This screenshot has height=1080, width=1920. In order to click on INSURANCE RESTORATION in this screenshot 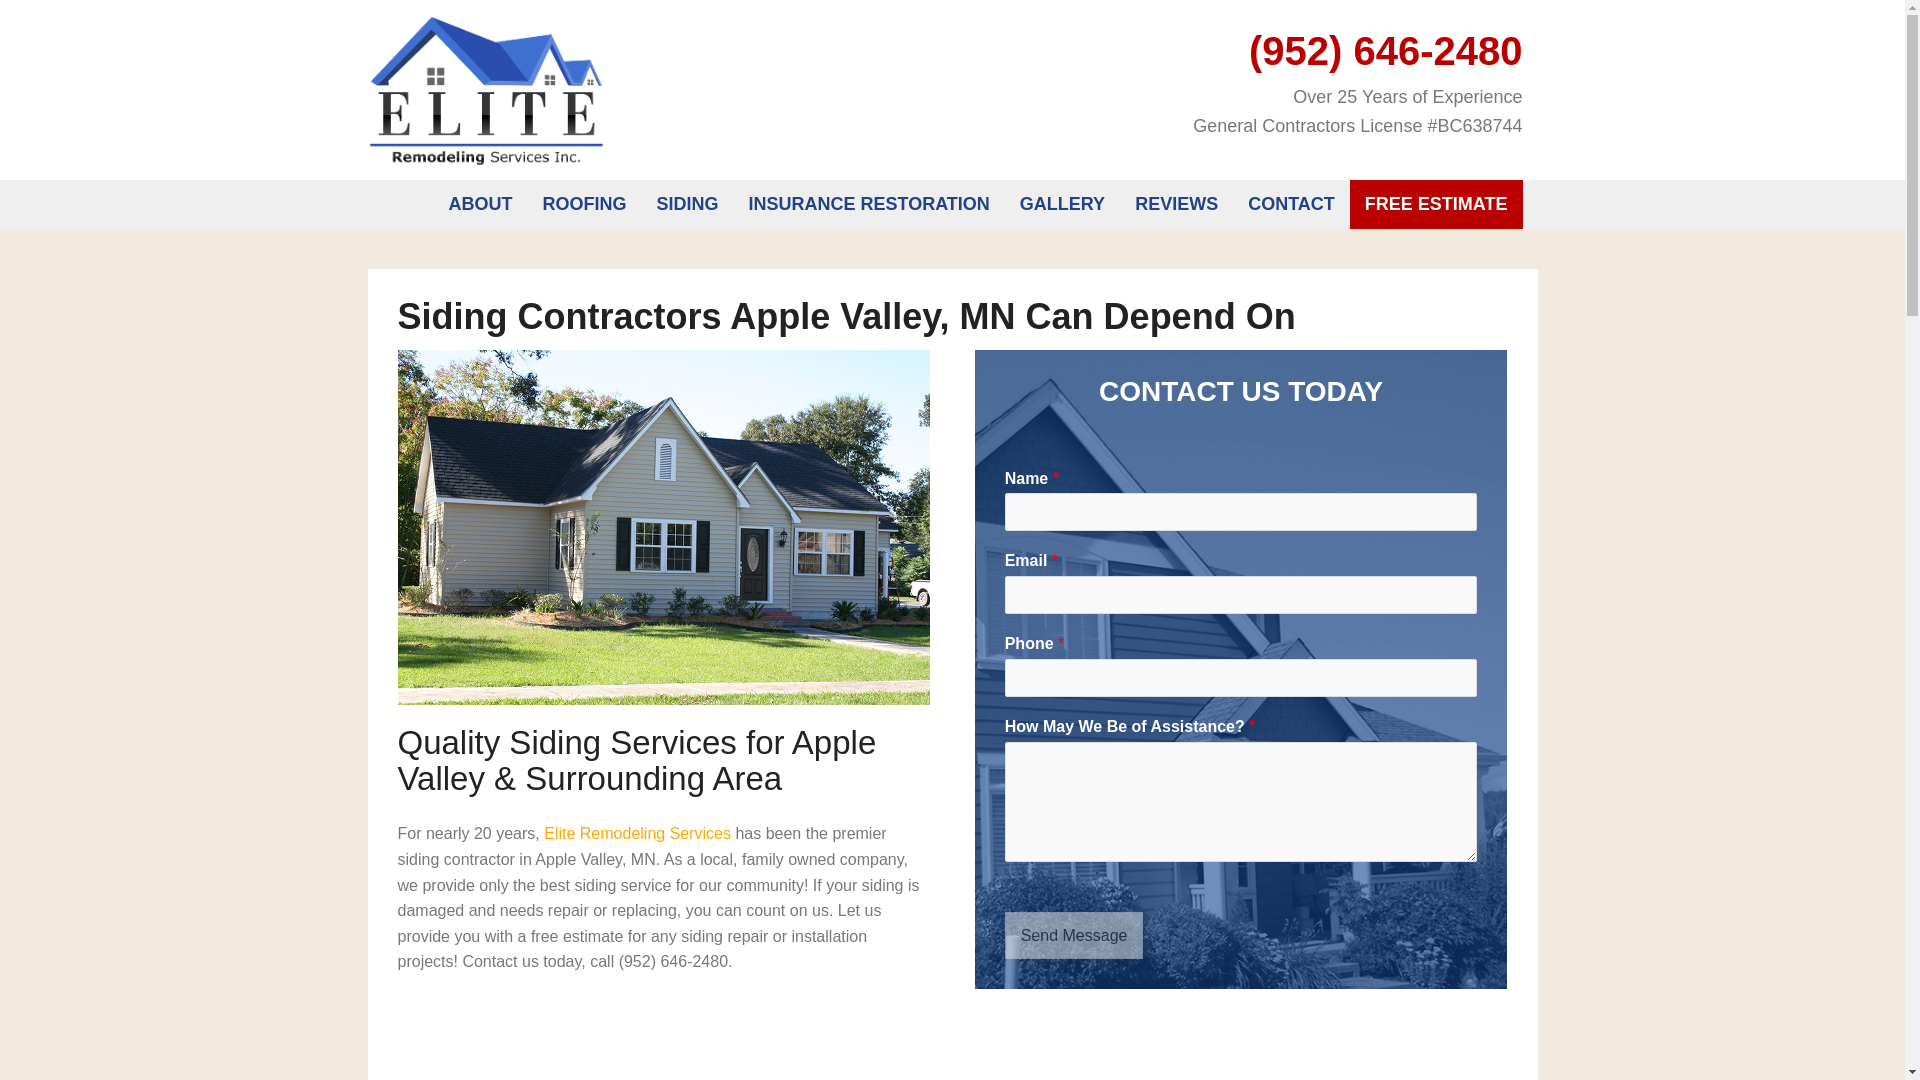, I will do `click(868, 204)`.